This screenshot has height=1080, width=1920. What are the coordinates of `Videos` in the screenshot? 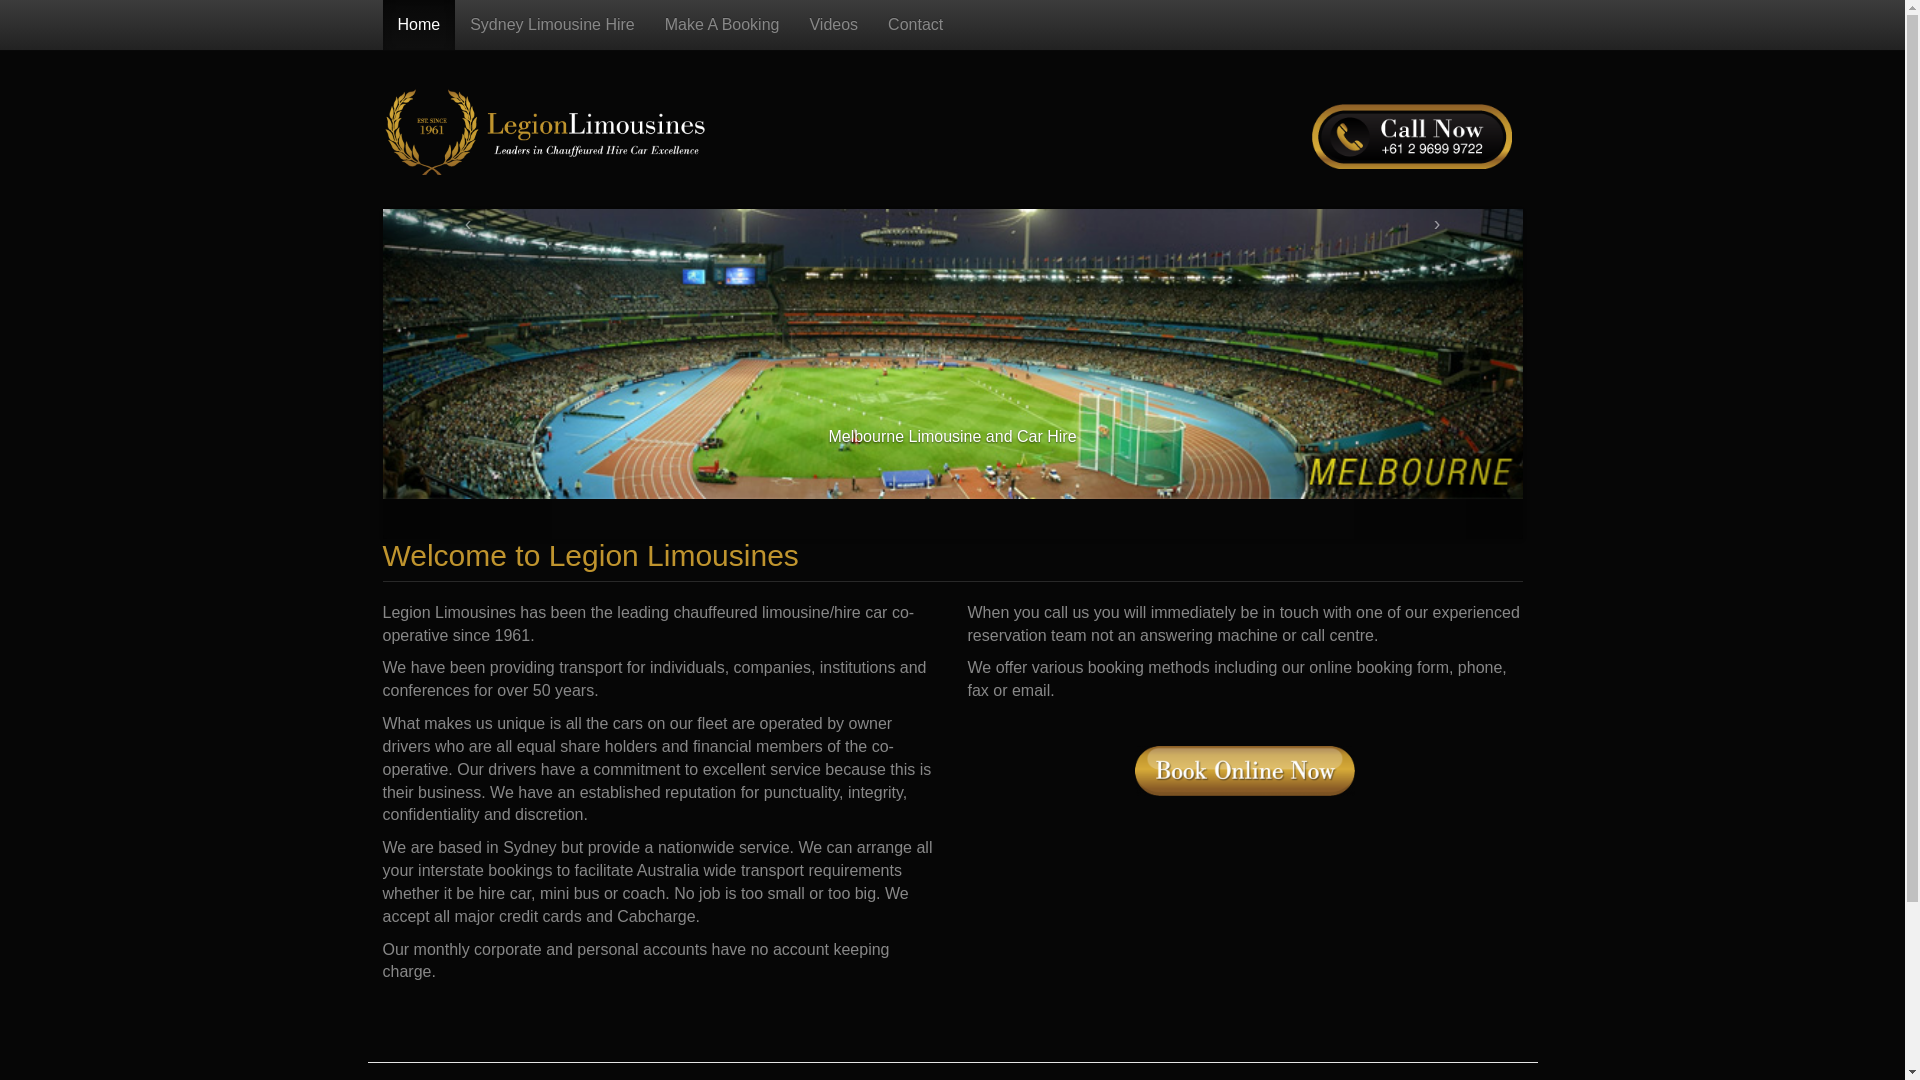 It's located at (834, 25).